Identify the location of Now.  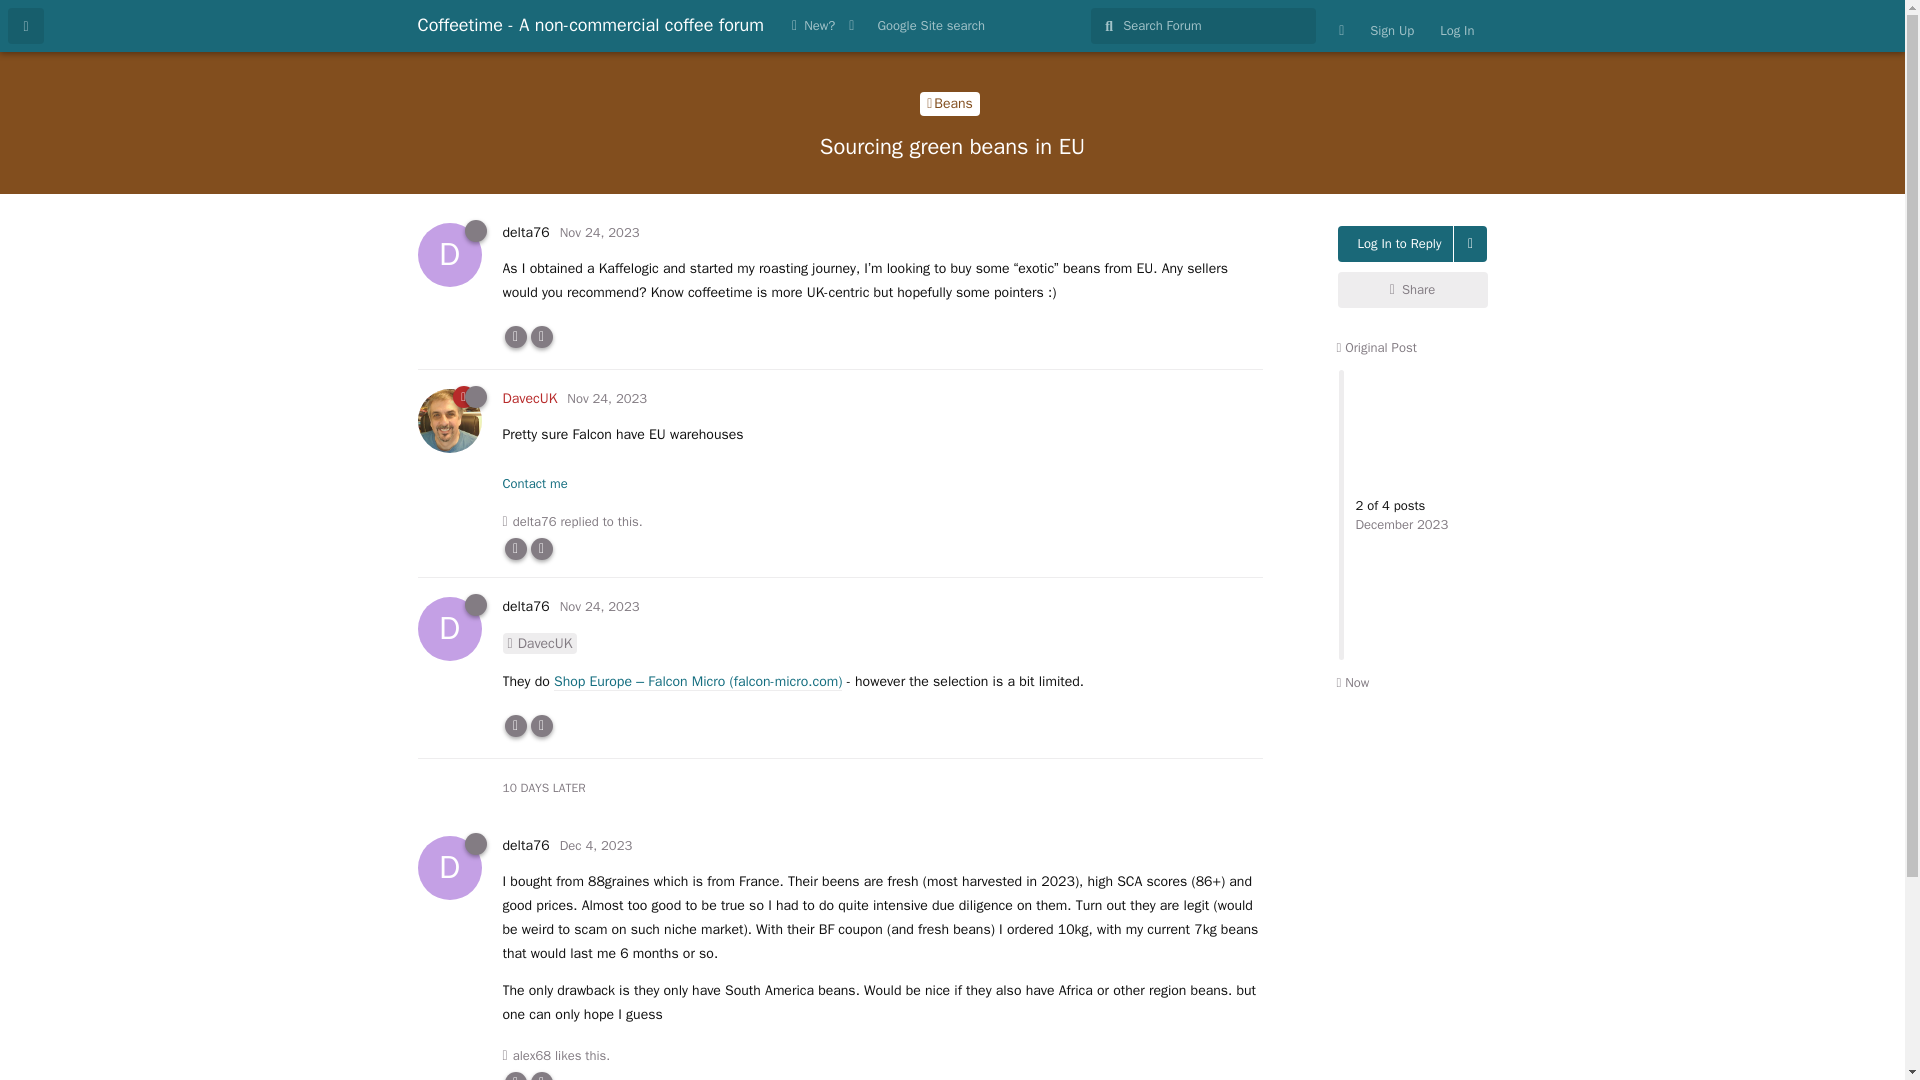
(1392, 30).